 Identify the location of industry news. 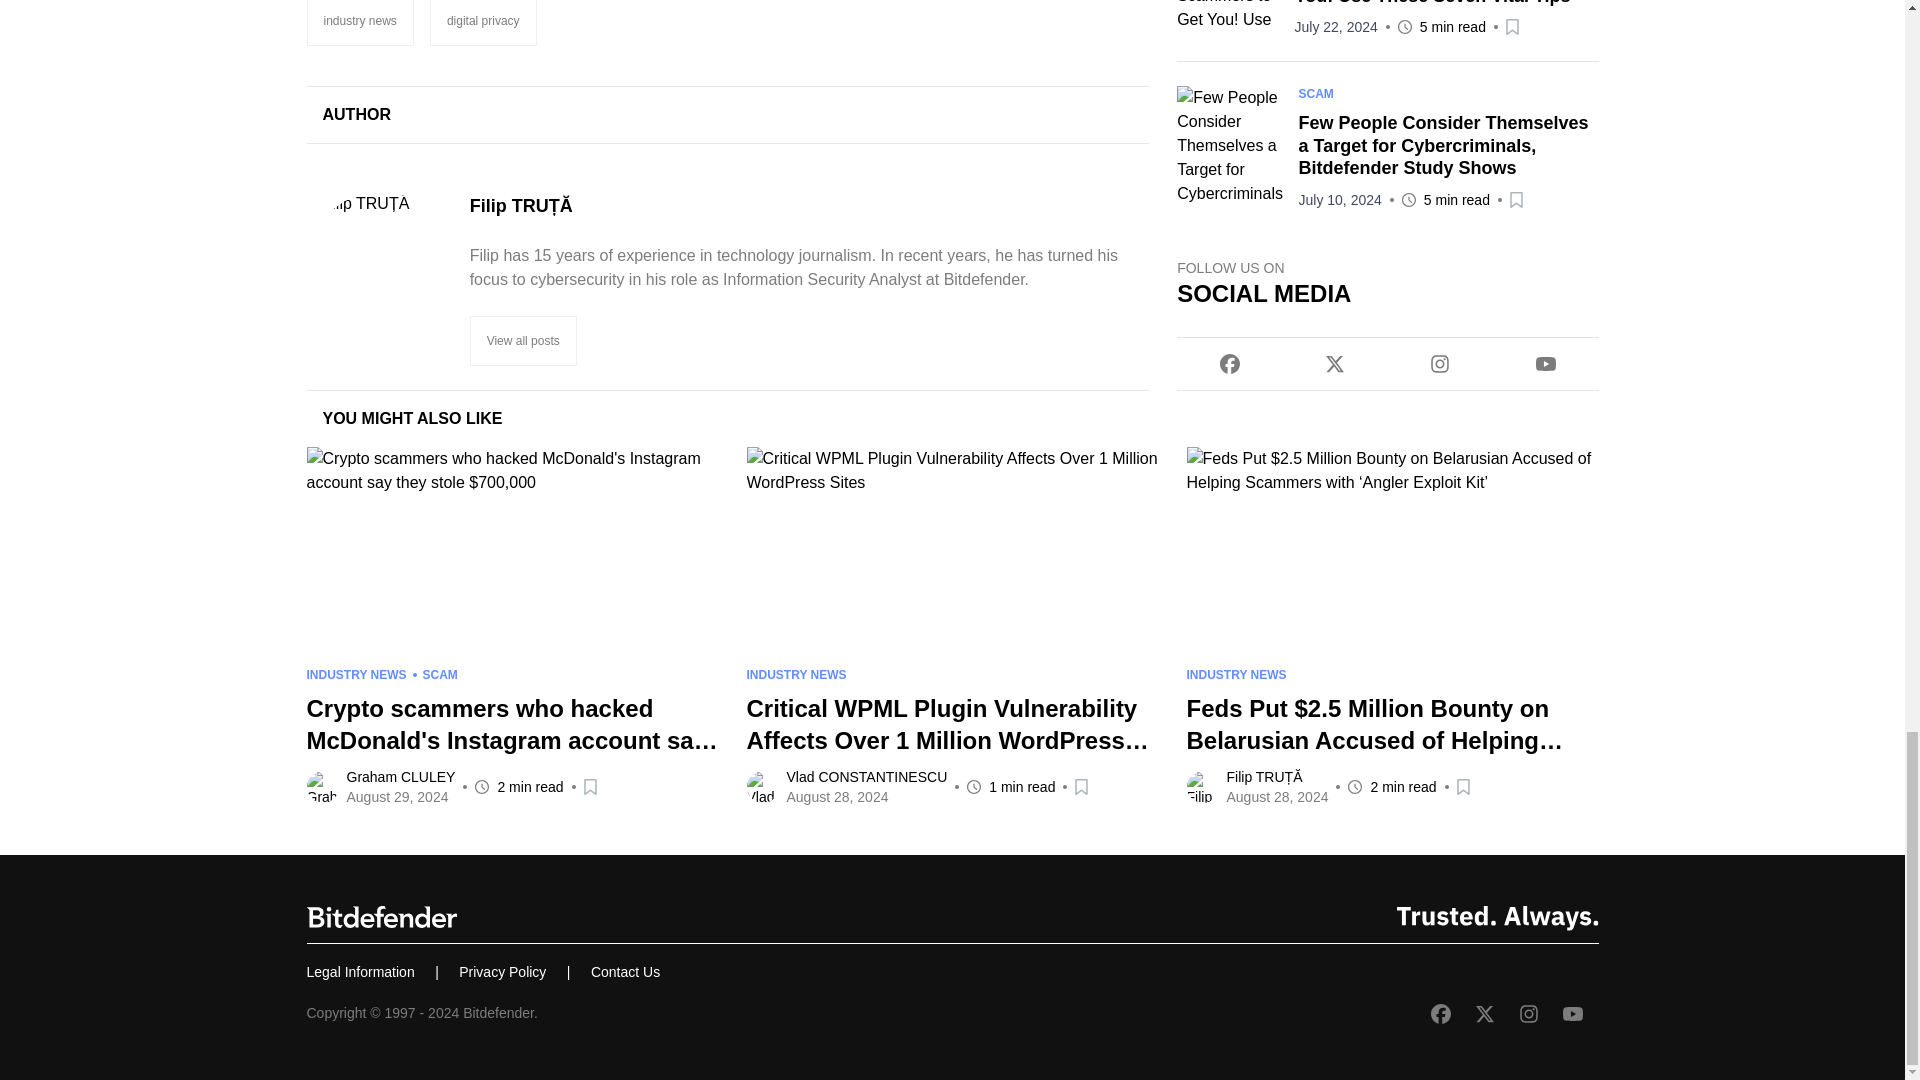
(358, 23).